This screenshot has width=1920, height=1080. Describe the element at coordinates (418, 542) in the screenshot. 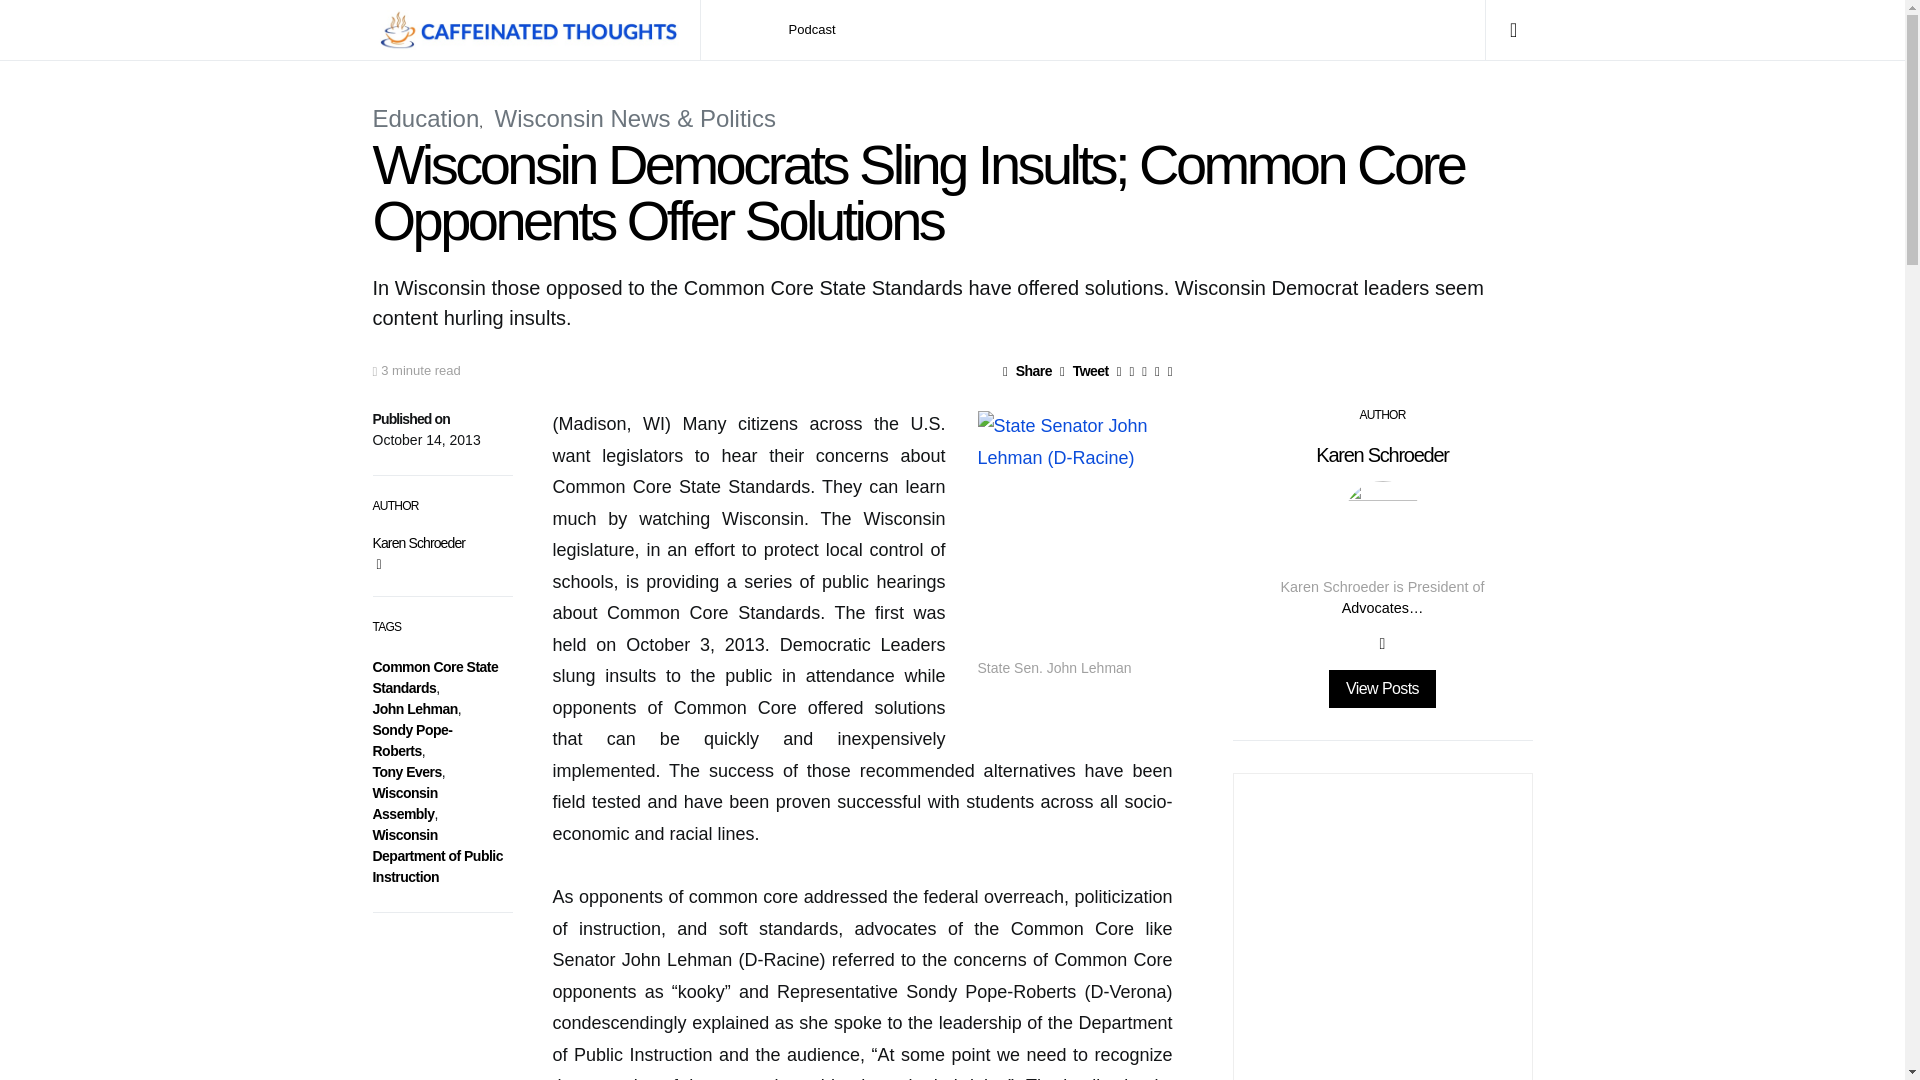

I see `Karen Schroeder` at that location.